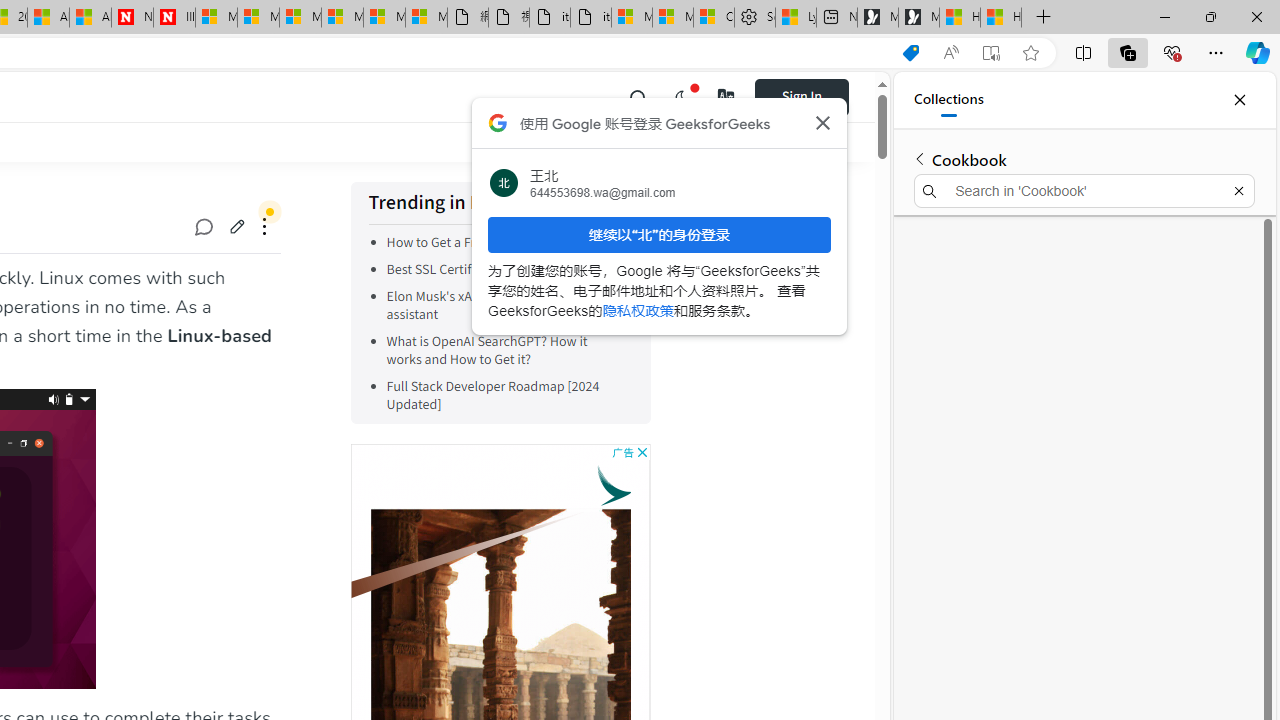 The height and width of the screenshot is (720, 1280). What do you see at coordinates (132, 18) in the screenshot?
I see `Newsweek - News, Analysis, Politics, Business, Technology` at bounding box center [132, 18].